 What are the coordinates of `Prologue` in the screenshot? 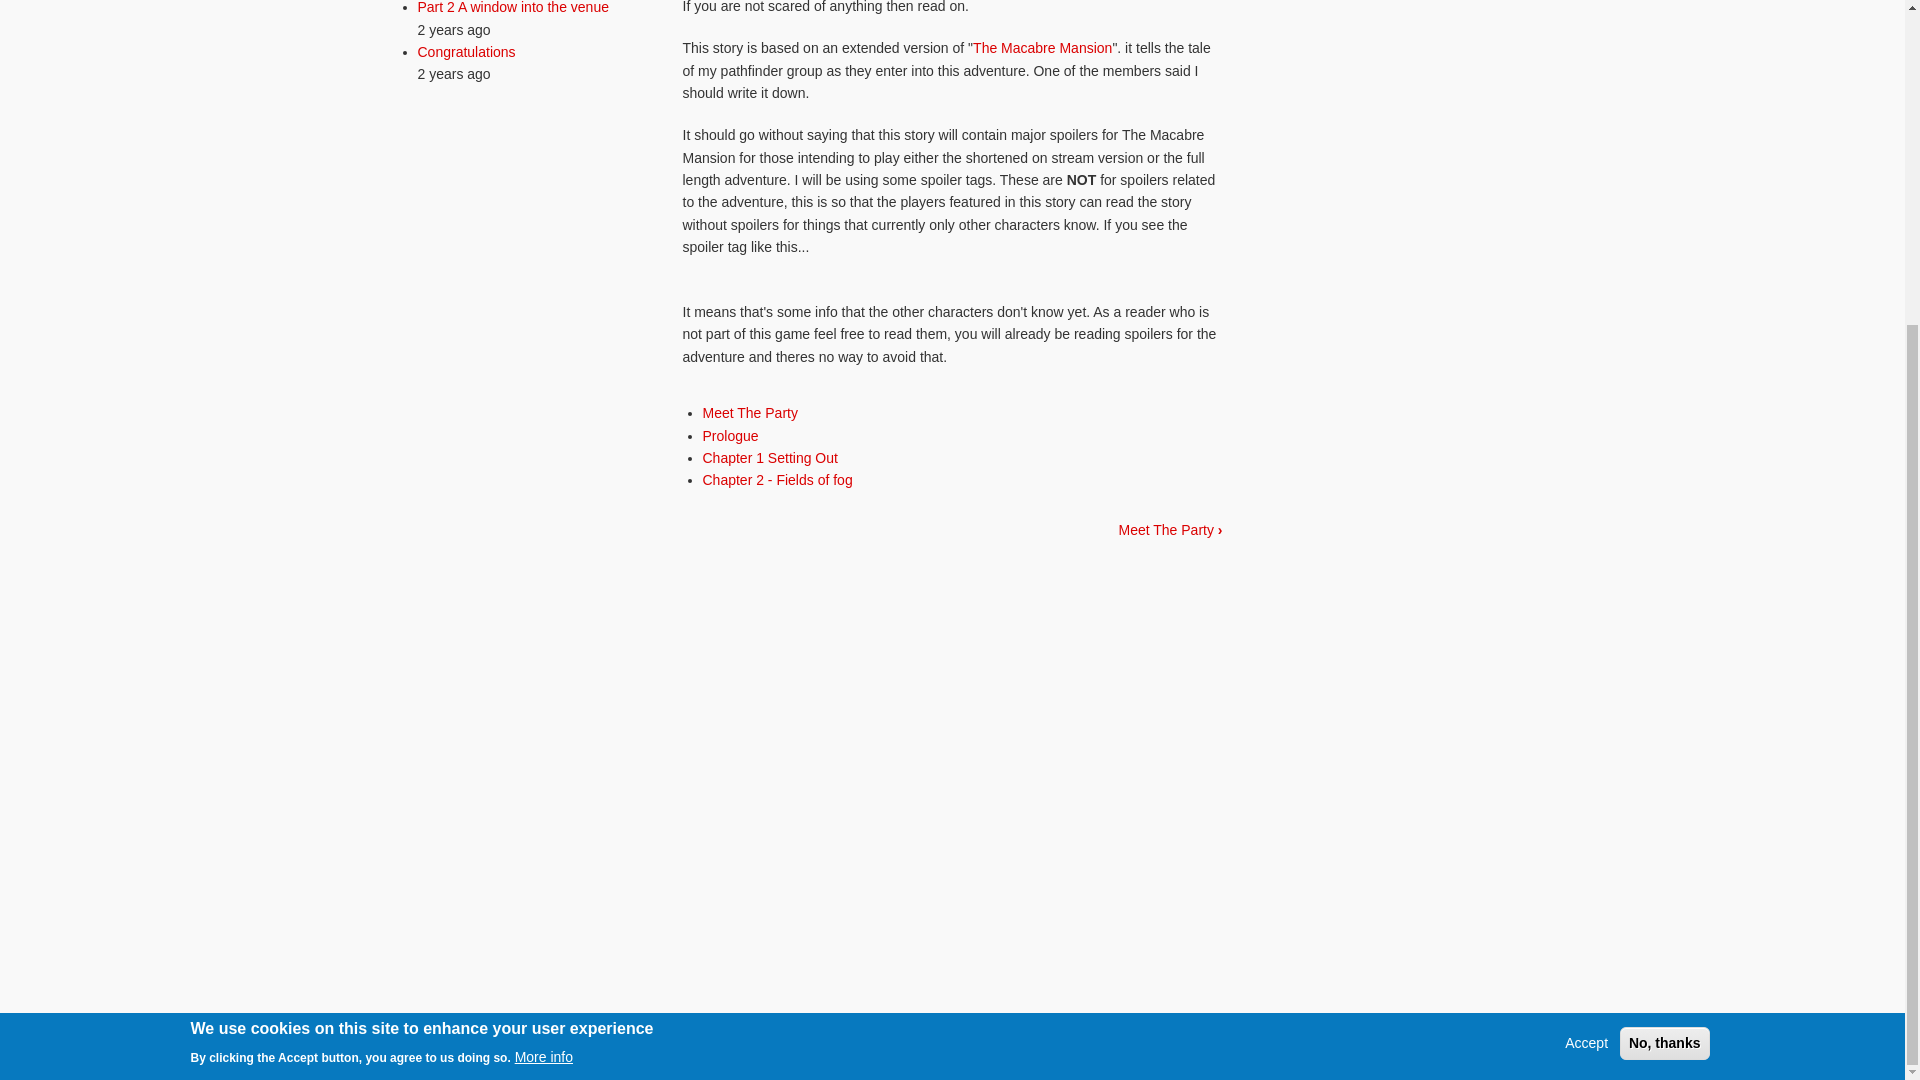 It's located at (730, 435).